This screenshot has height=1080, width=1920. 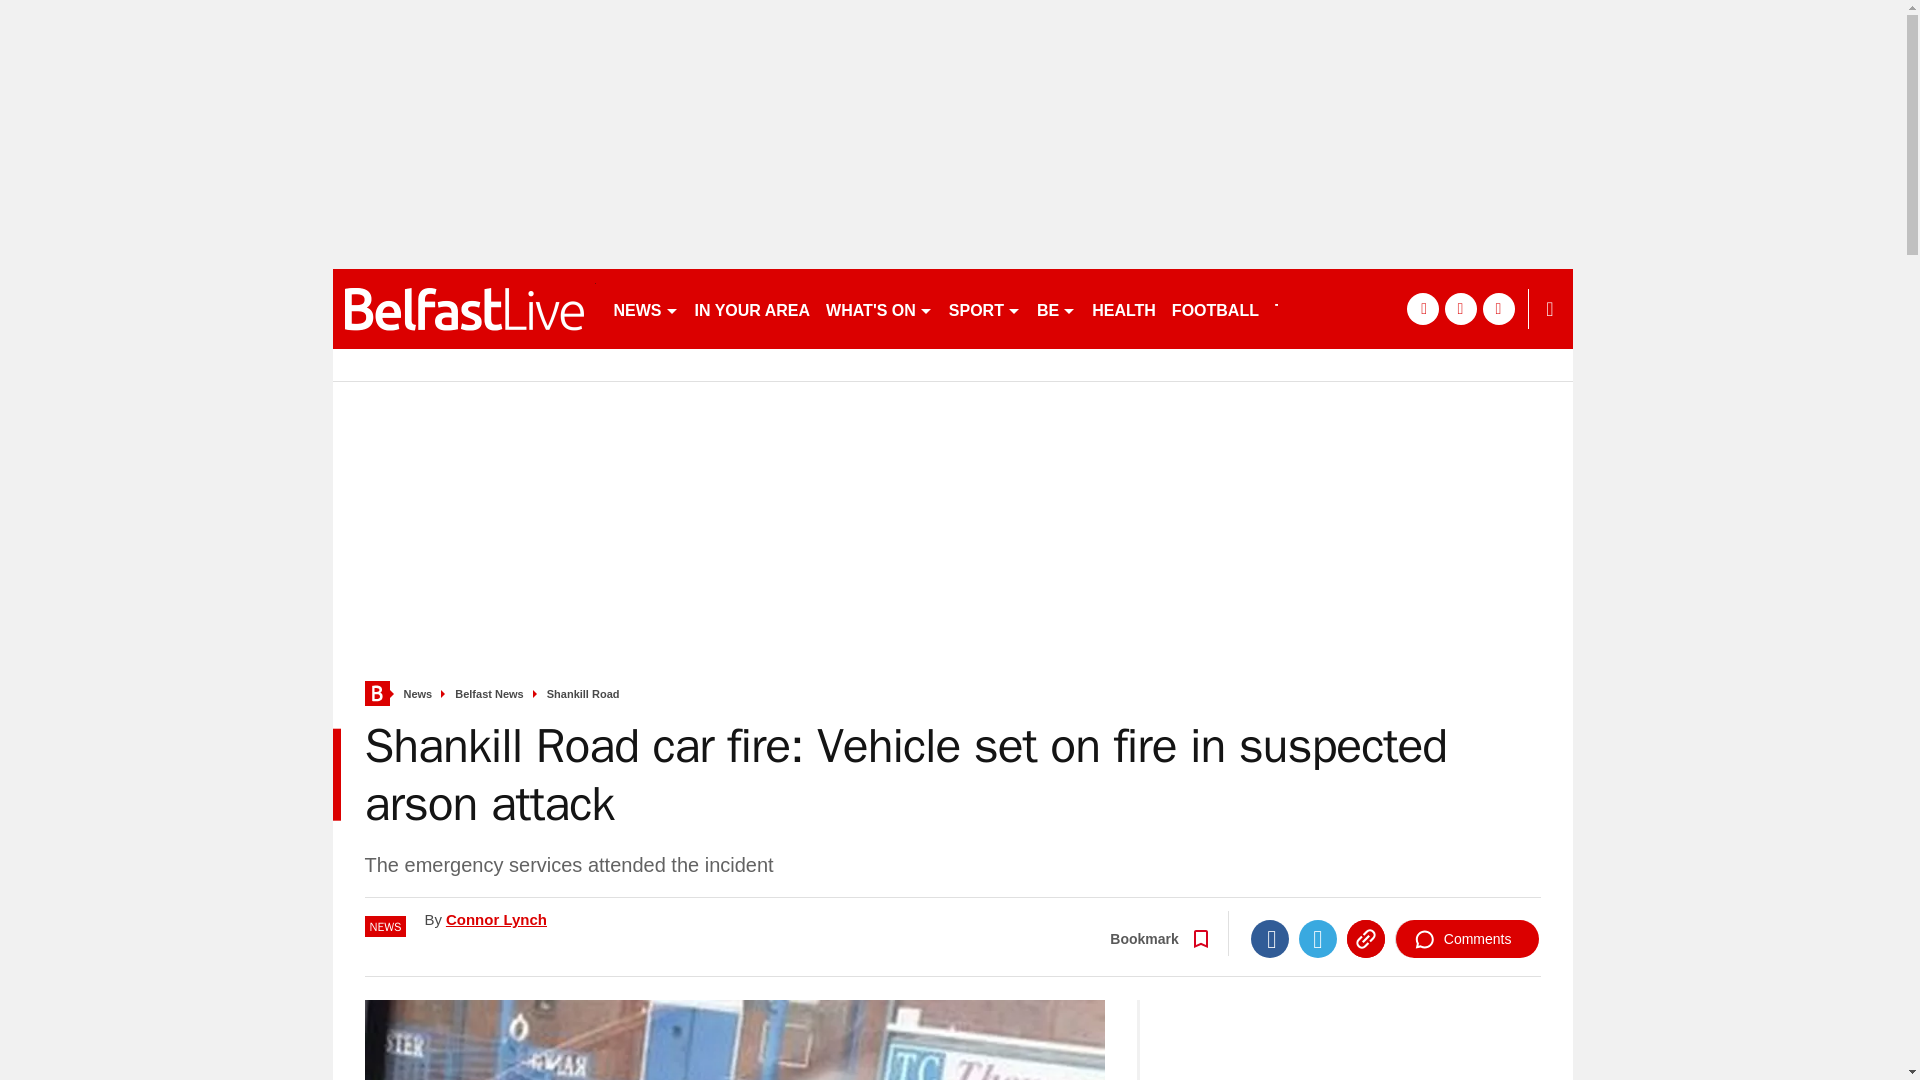 What do you see at coordinates (984, 308) in the screenshot?
I see `SPORT` at bounding box center [984, 308].